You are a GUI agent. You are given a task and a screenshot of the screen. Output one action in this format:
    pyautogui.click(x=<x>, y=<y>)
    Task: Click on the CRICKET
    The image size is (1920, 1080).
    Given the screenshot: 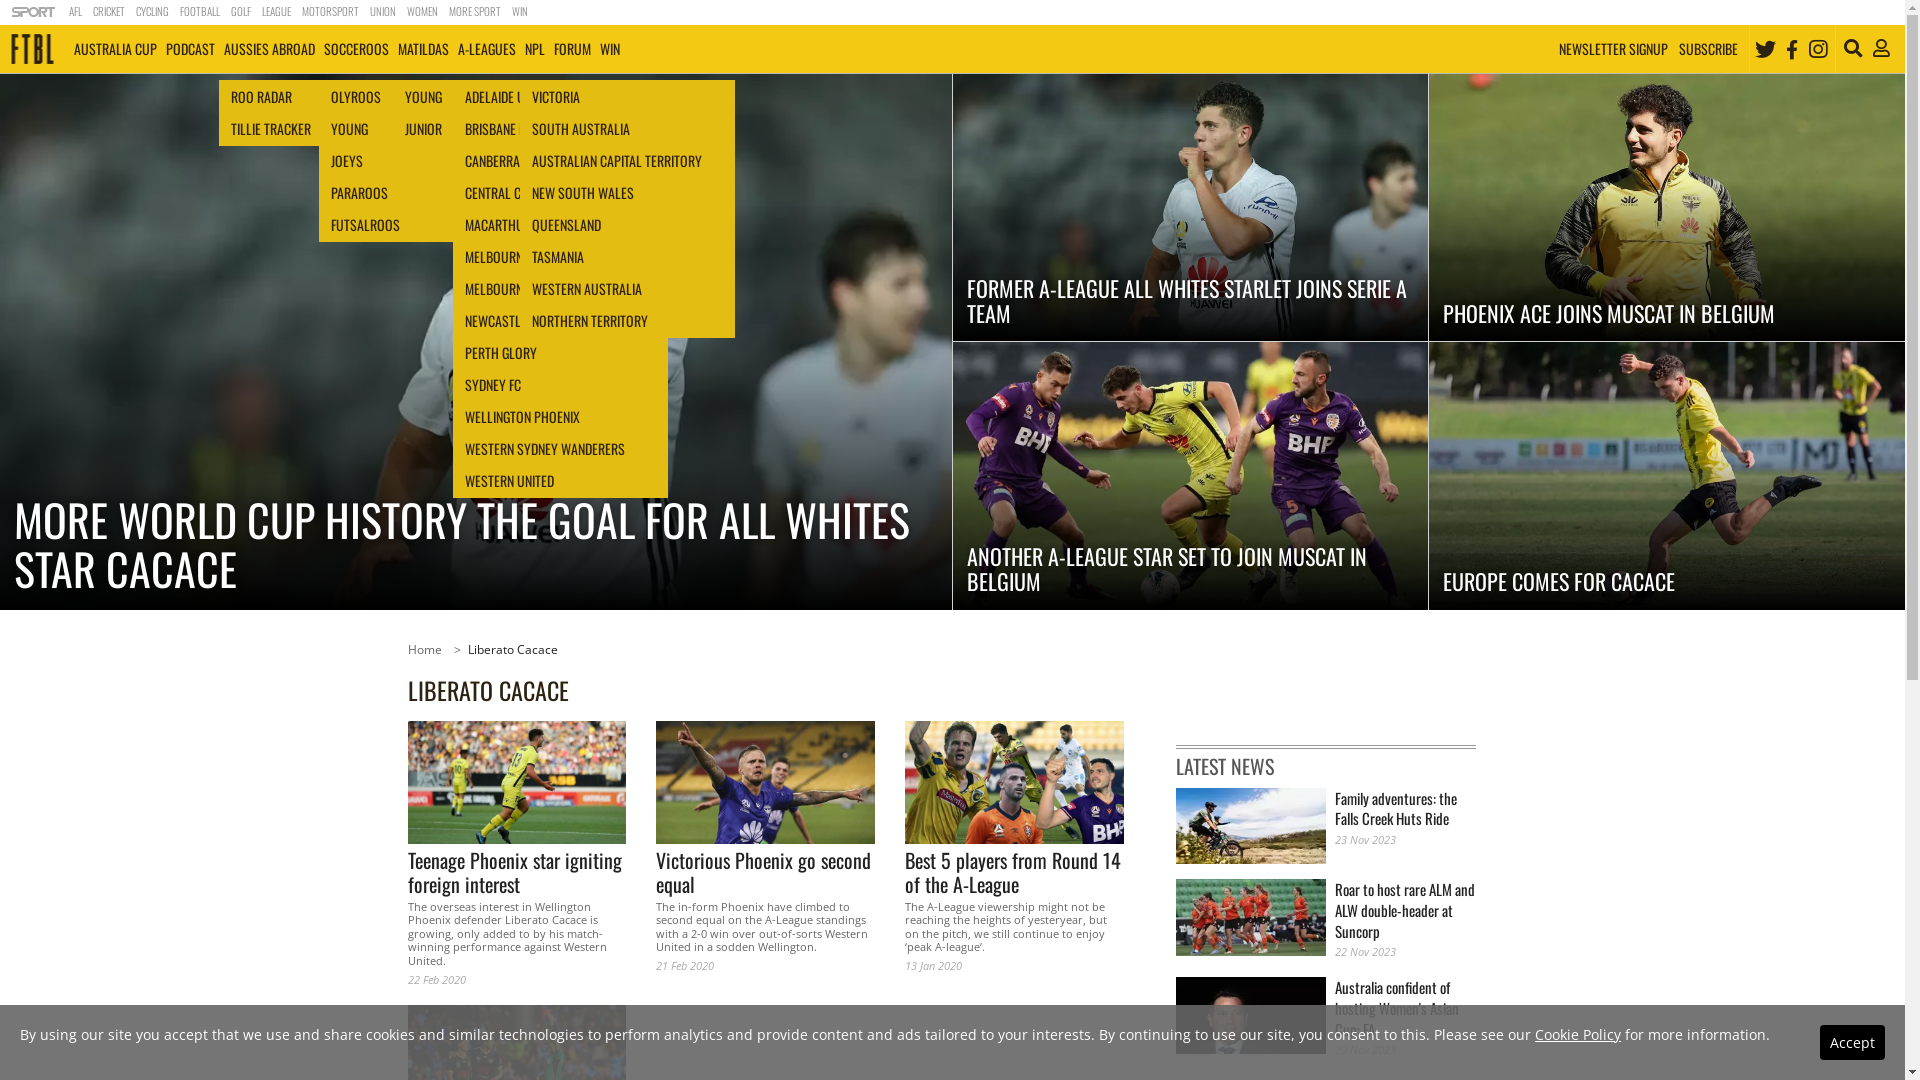 What is the action you would take?
    pyautogui.click(x=108, y=12)
    